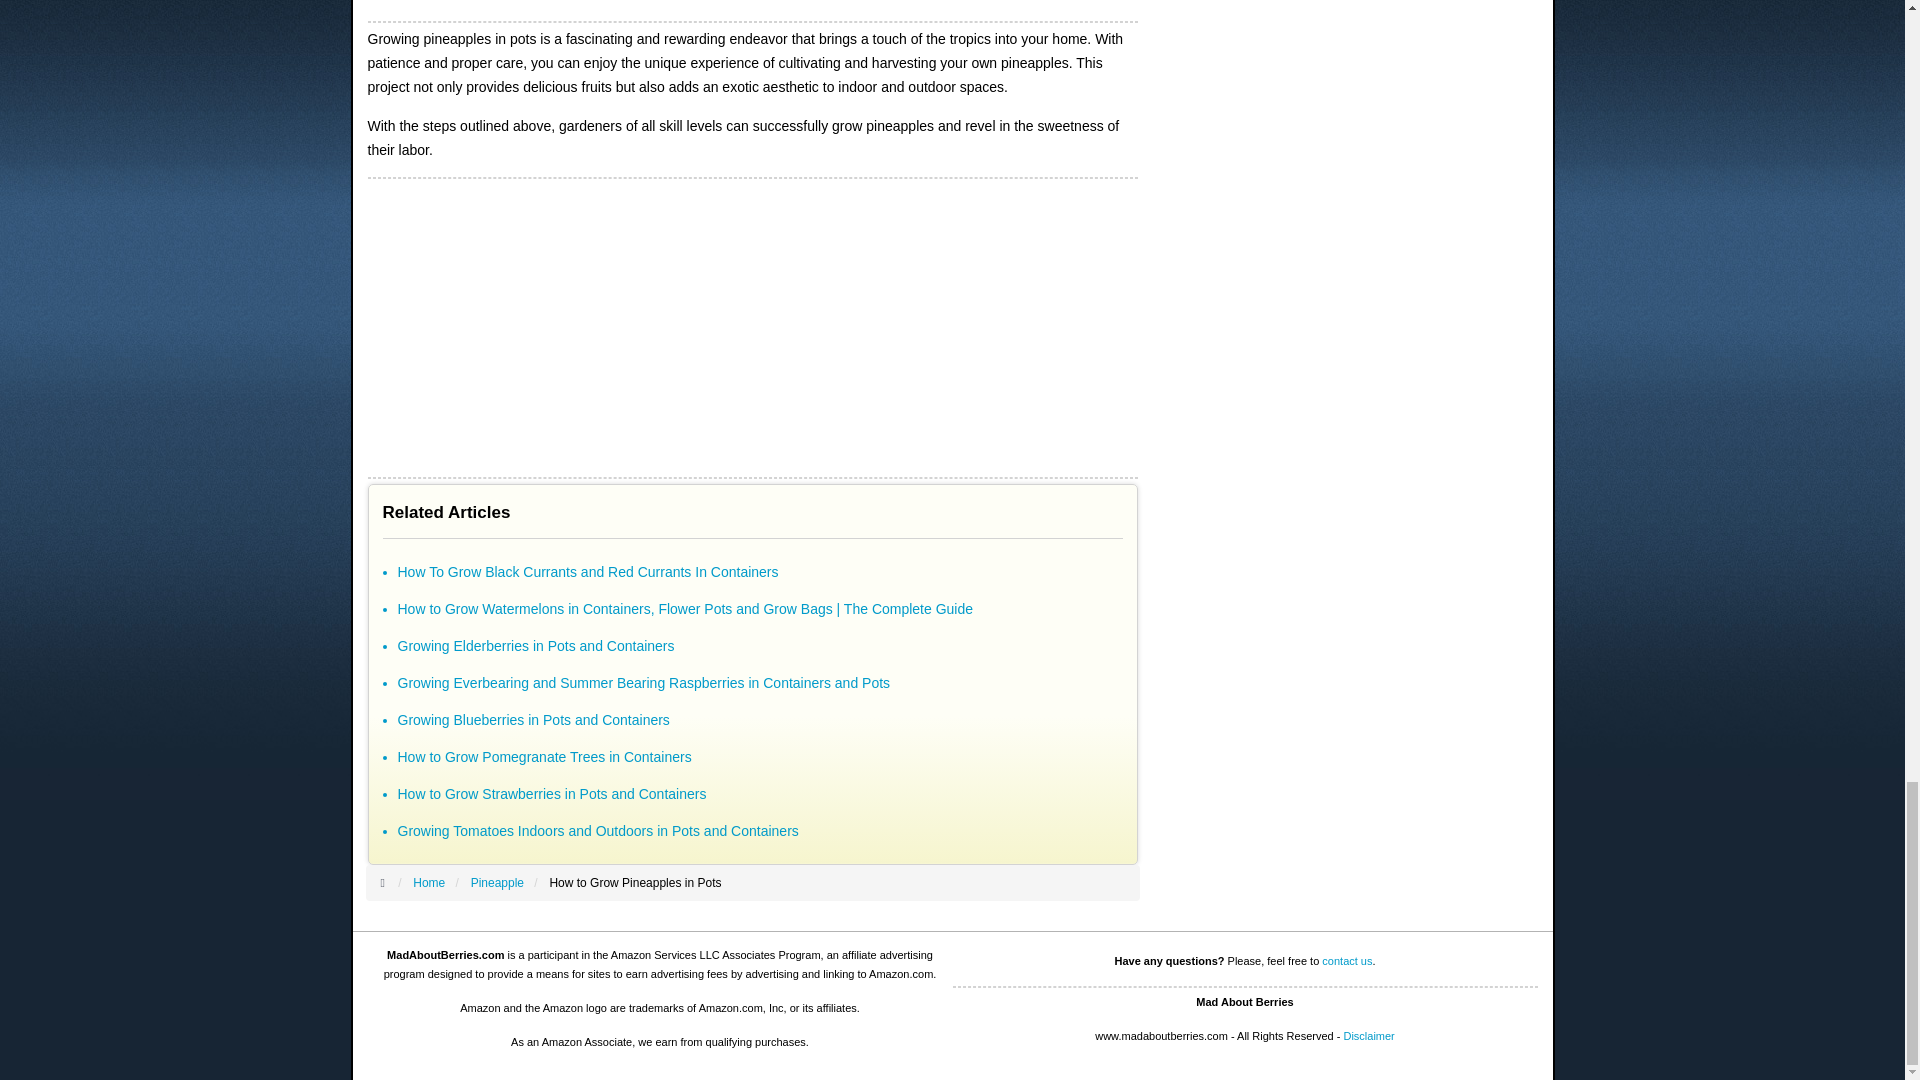 The width and height of the screenshot is (1920, 1080). Describe the element at coordinates (428, 882) in the screenshot. I see `Home` at that location.